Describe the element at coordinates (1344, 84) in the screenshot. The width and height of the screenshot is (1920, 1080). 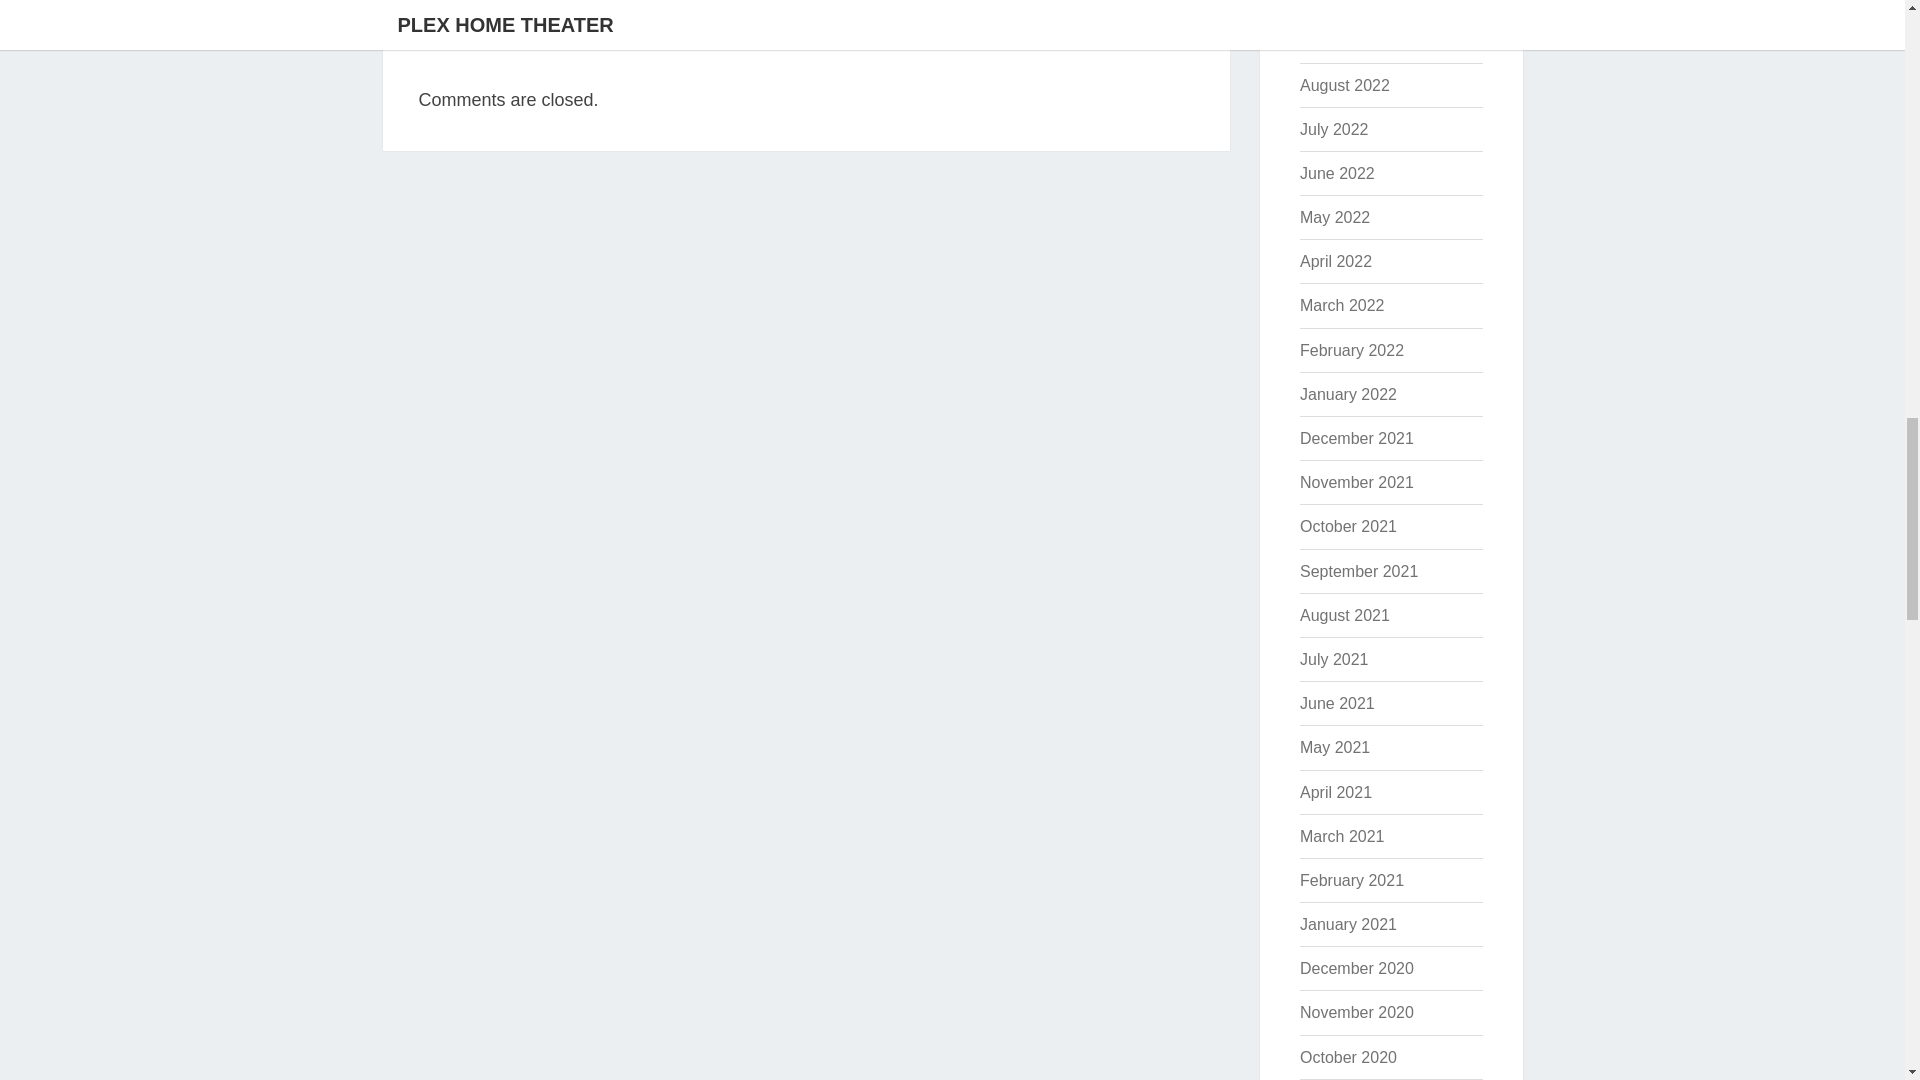
I see `August 2022` at that location.